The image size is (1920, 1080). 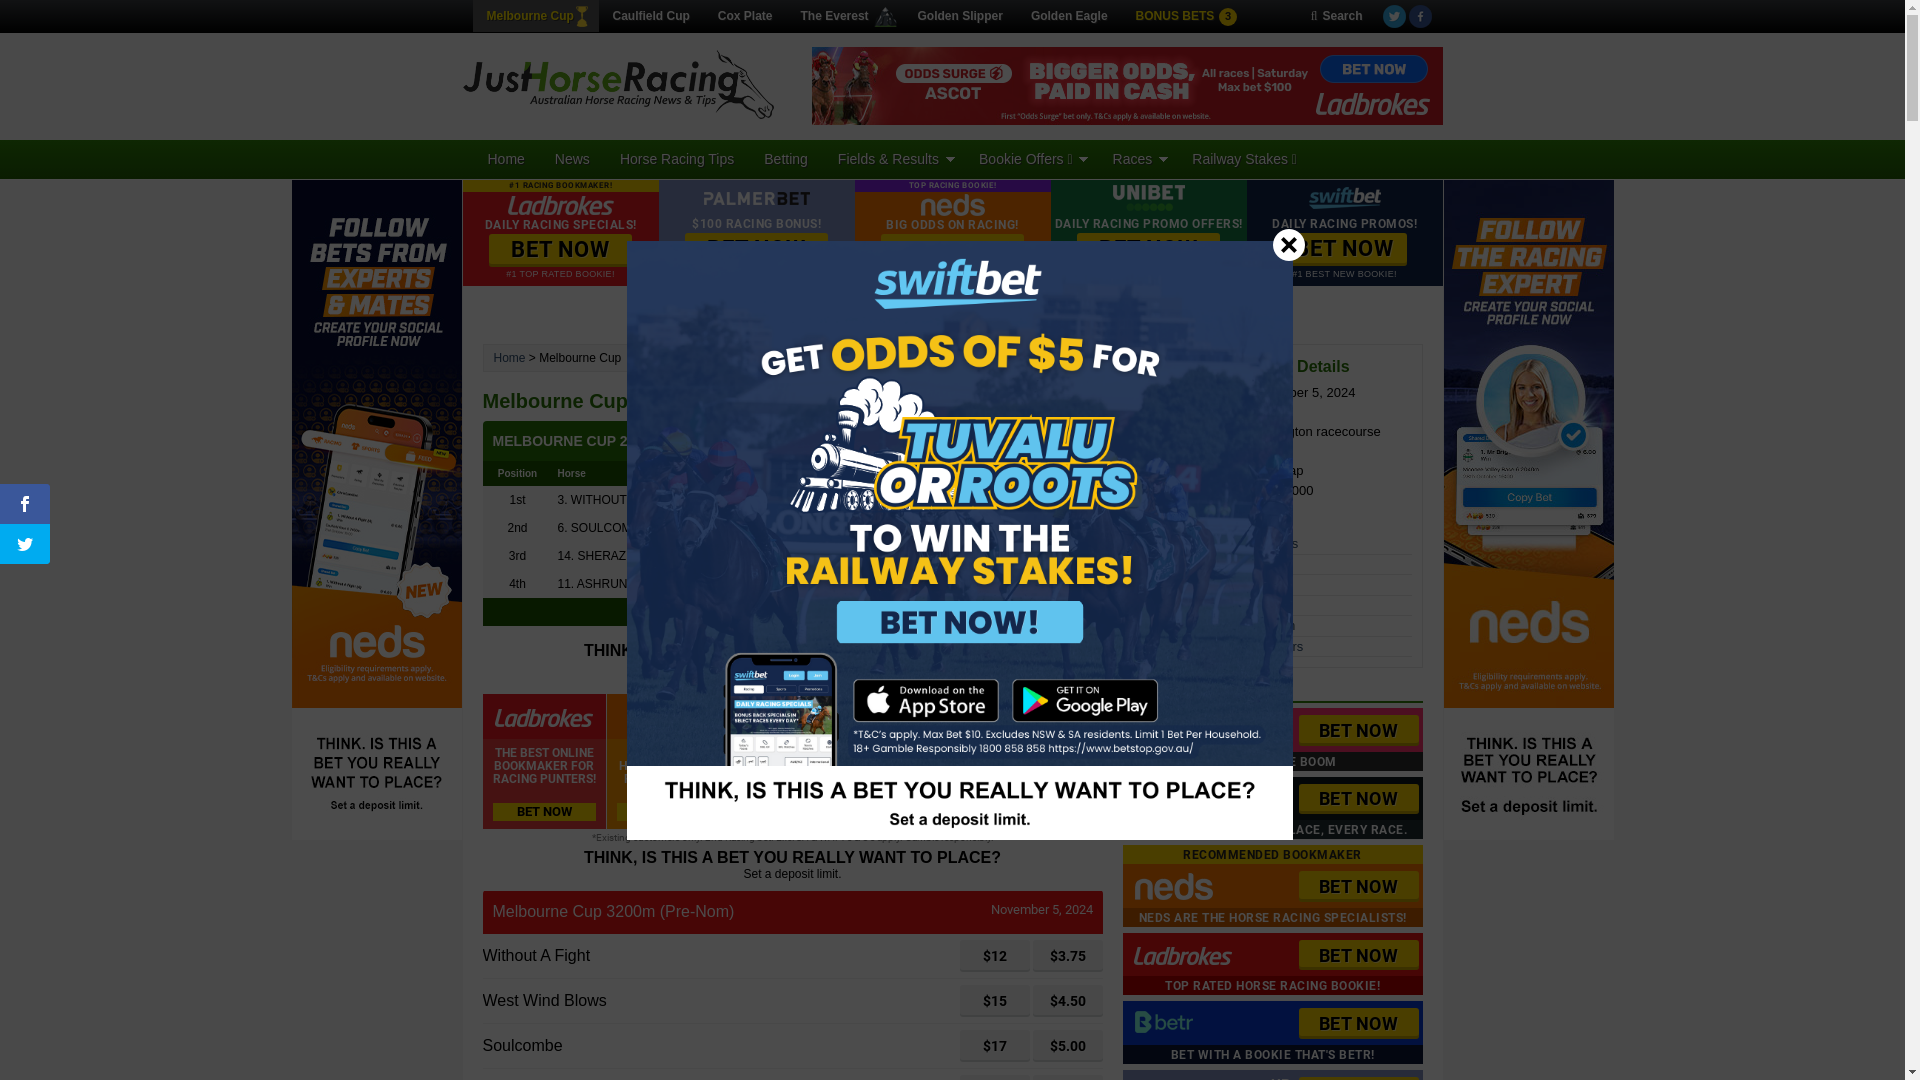 What do you see at coordinates (1067, 1046) in the screenshot?
I see `$5.00` at bounding box center [1067, 1046].